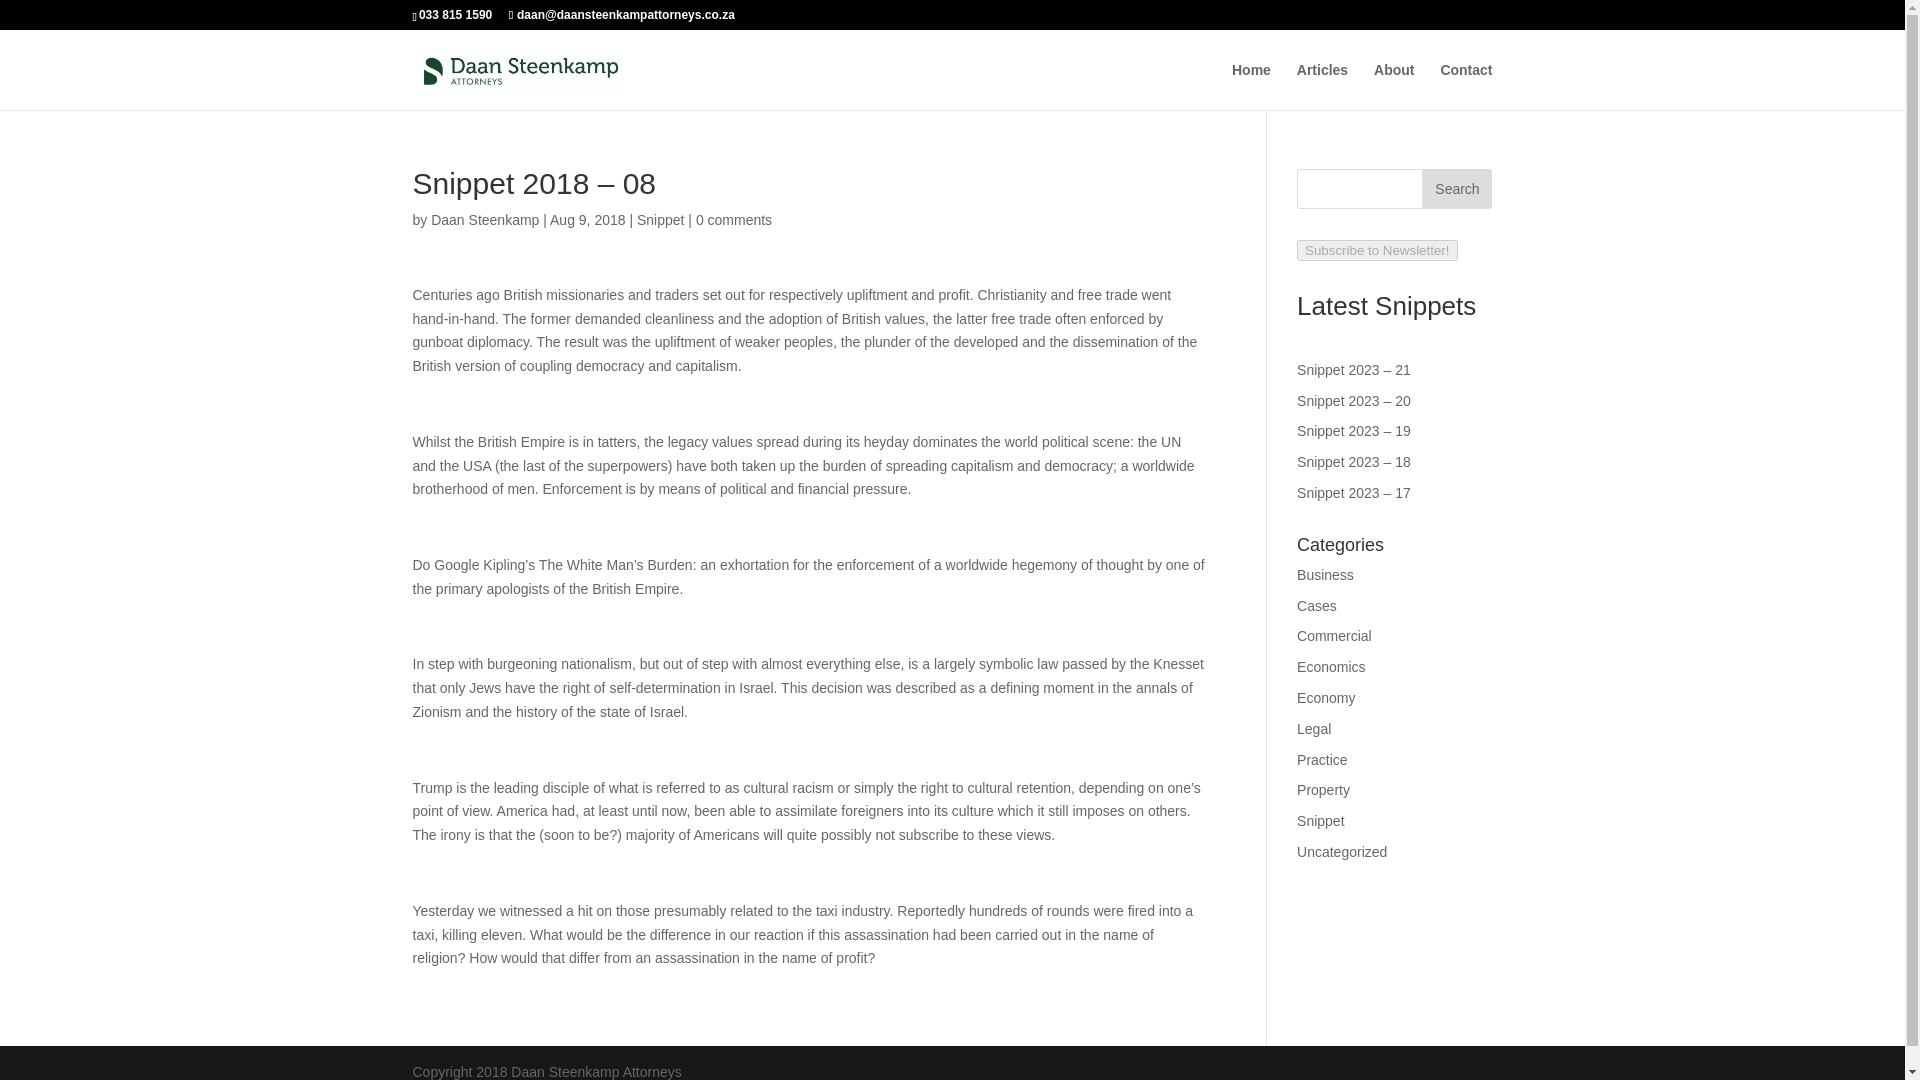  I want to click on Contact, so click(1466, 86).